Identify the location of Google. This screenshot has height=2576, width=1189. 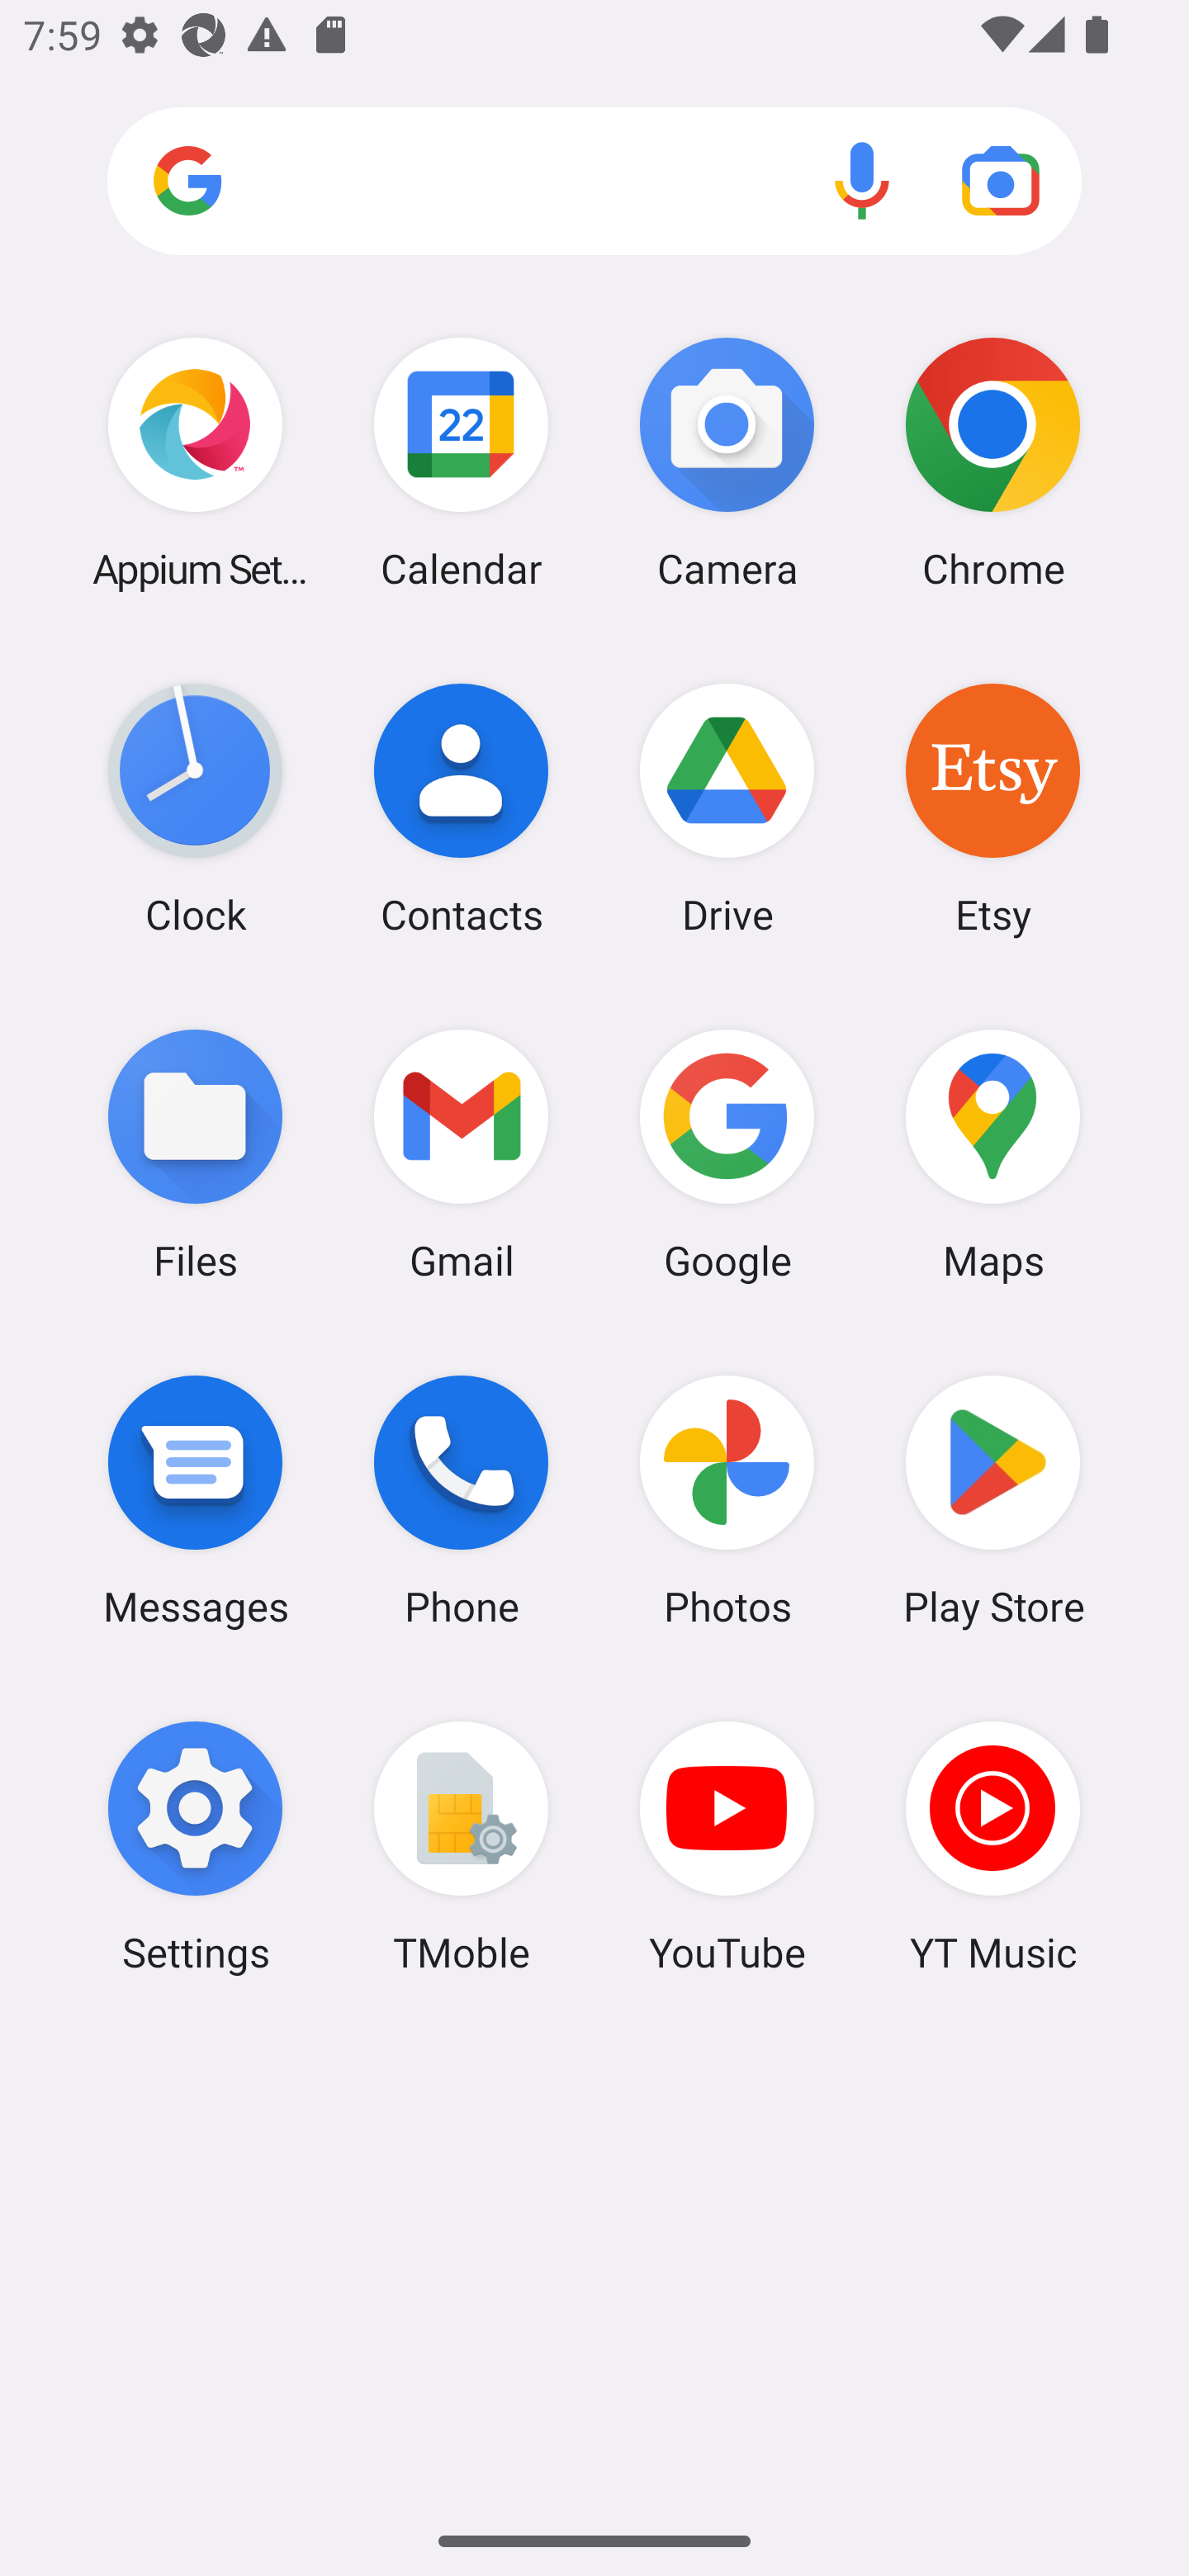
(727, 1153).